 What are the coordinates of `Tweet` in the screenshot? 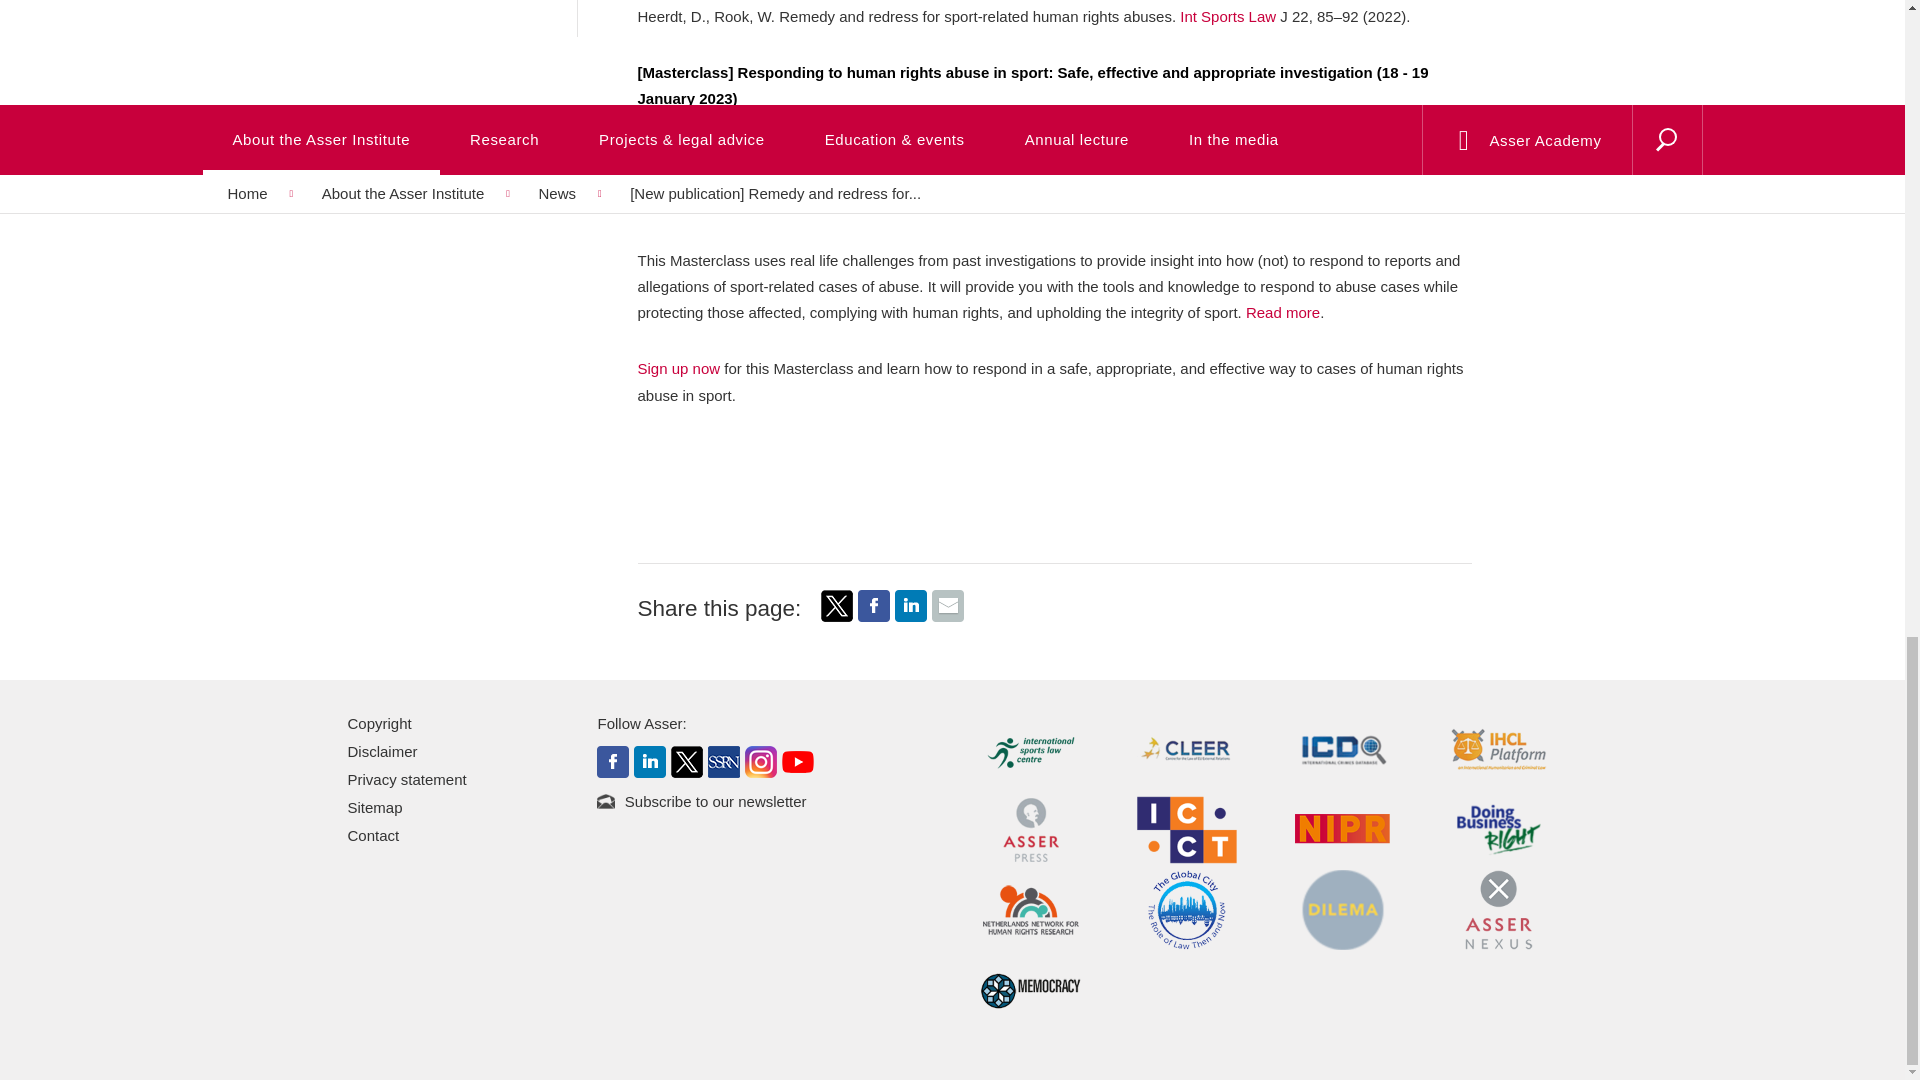 It's located at (836, 616).